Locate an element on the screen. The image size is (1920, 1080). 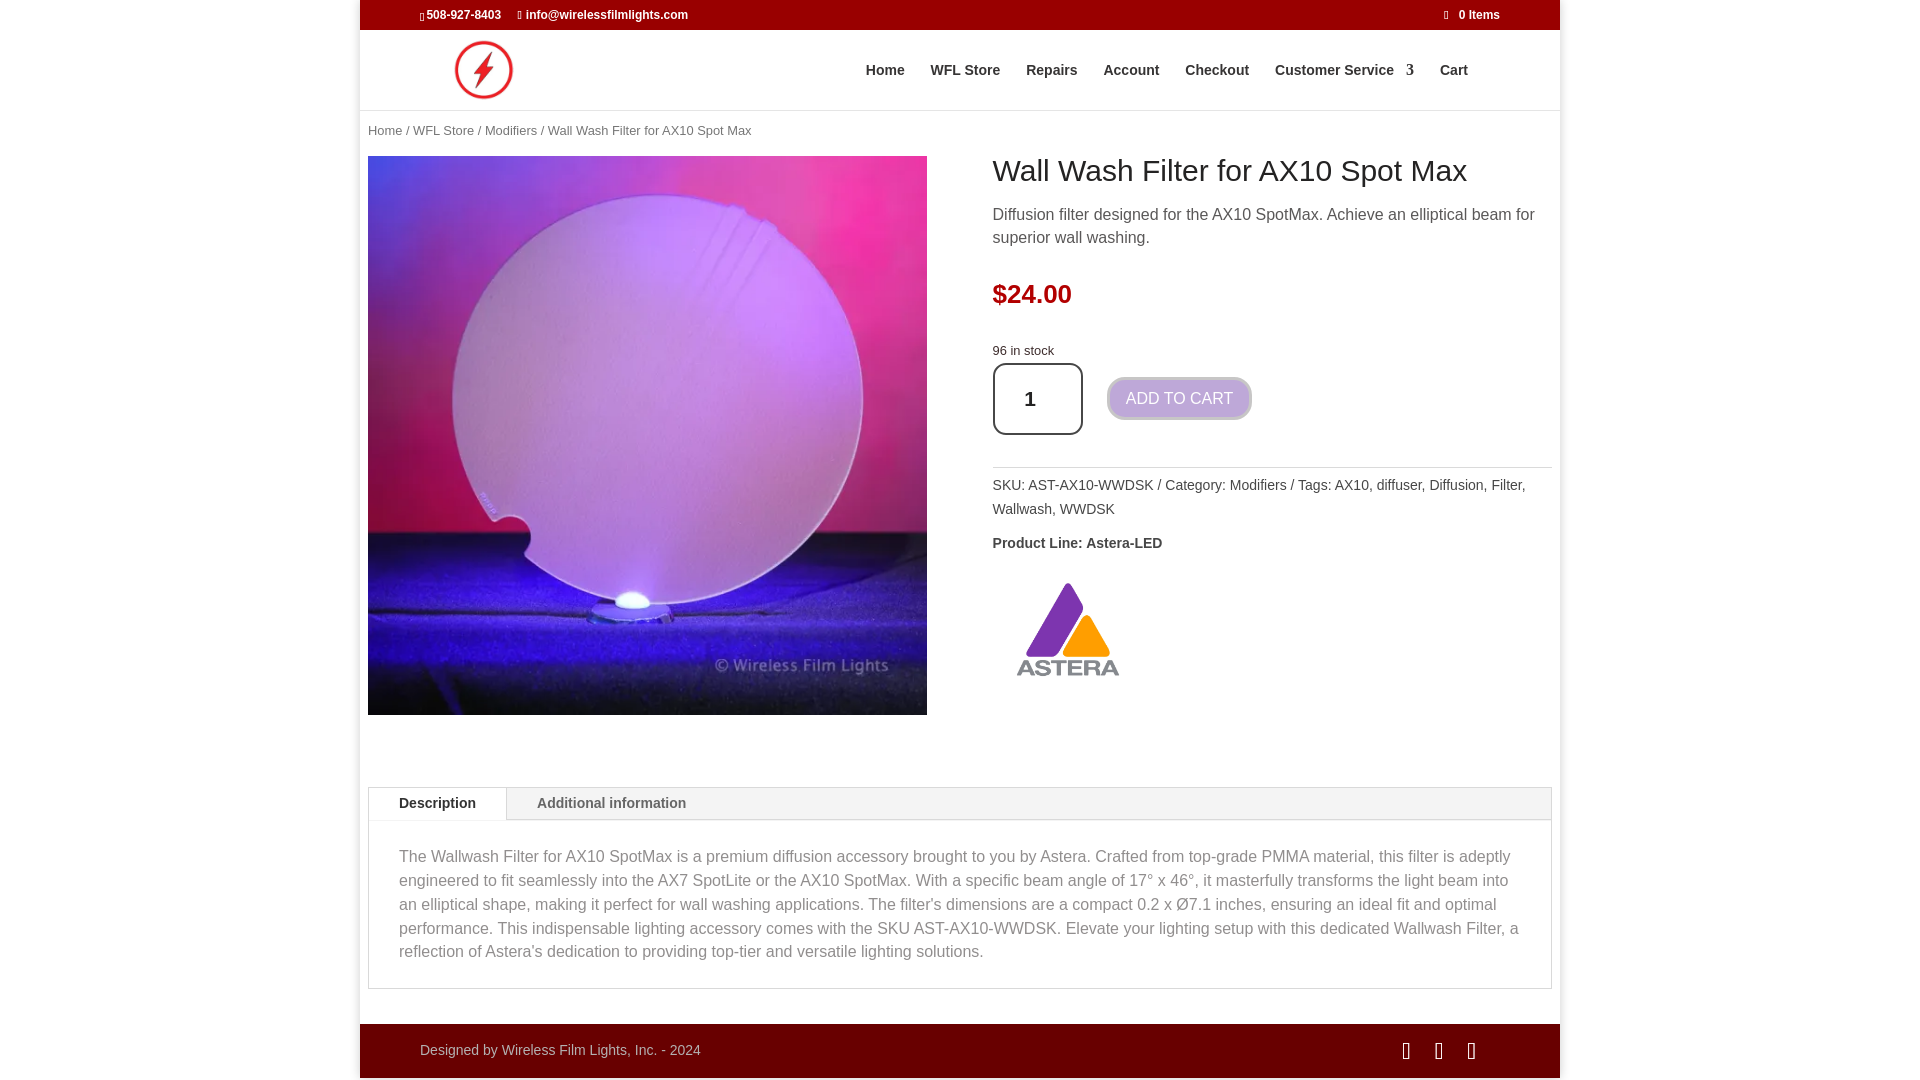
ADD TO CART is located at coordinates (1180, 398).